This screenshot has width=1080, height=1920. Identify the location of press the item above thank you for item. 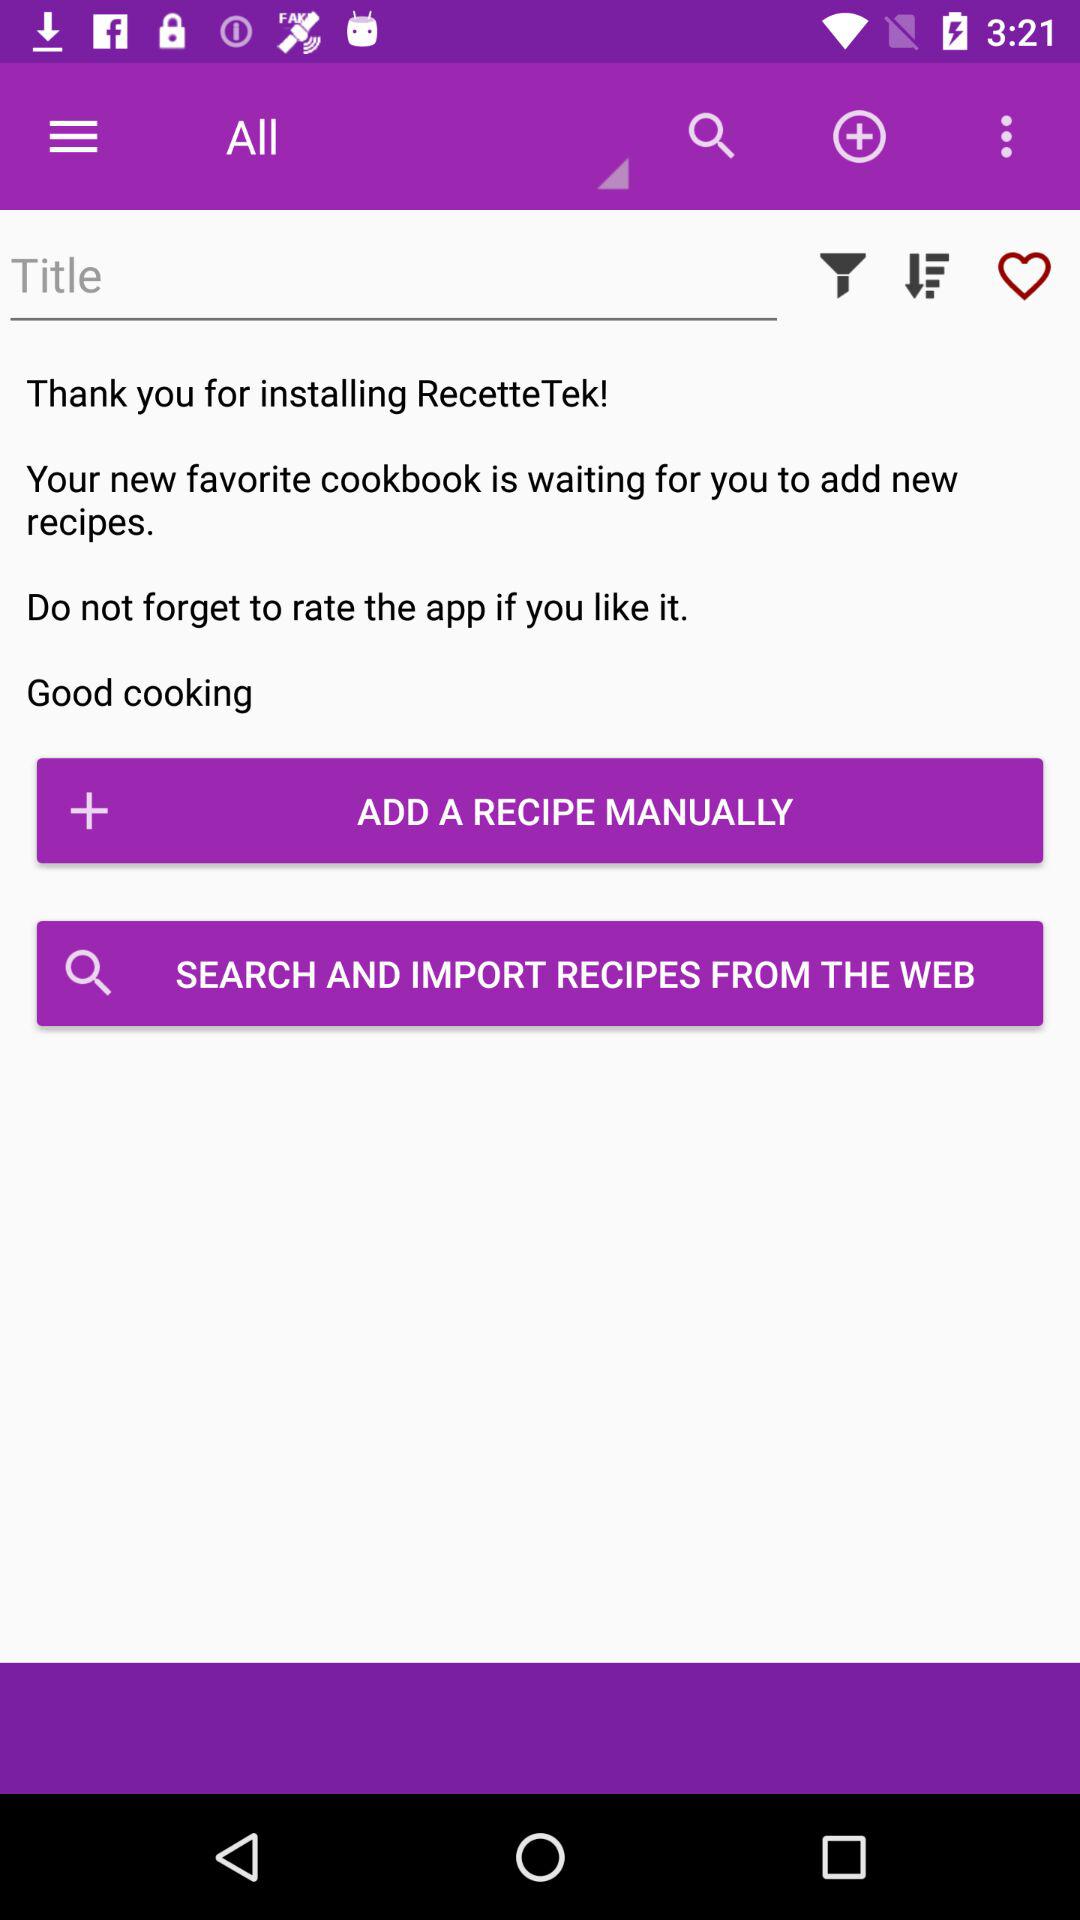
(1024, 276).